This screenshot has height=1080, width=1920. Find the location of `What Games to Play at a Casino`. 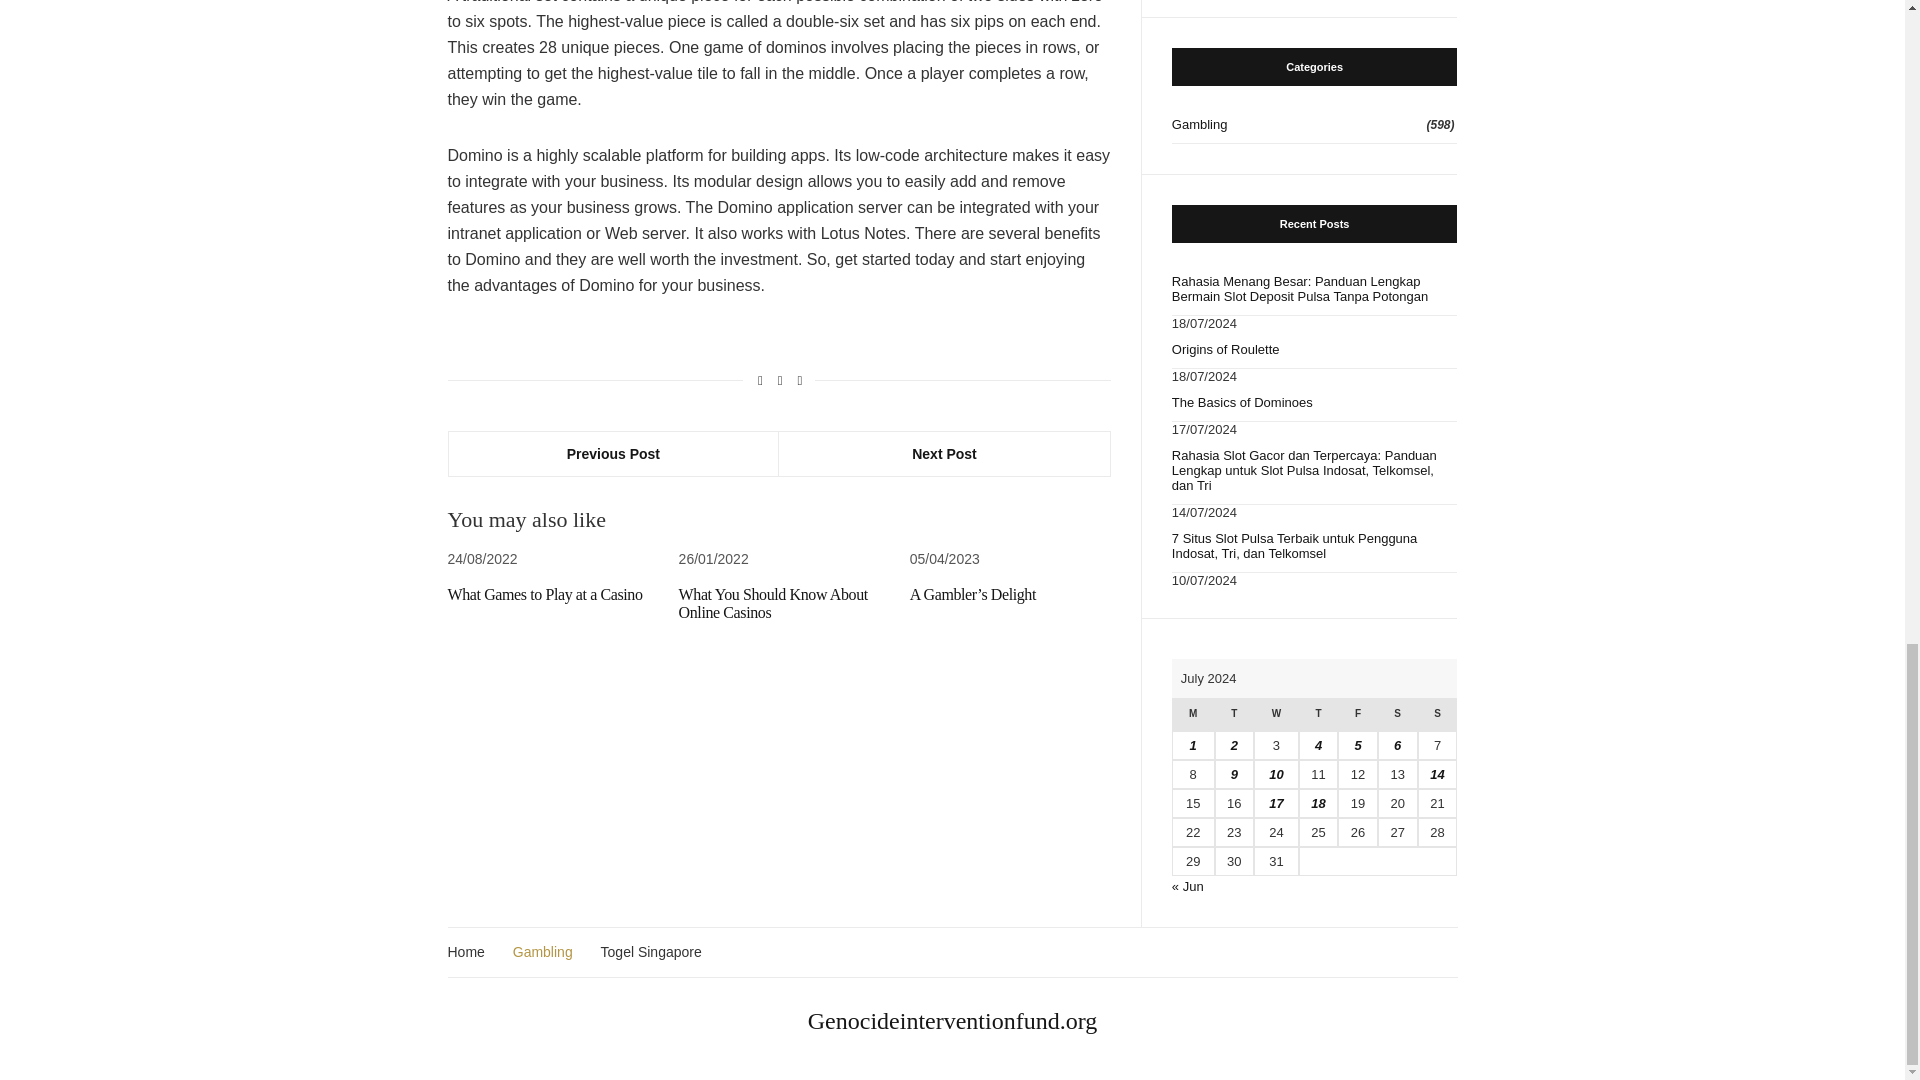

What Games to Play at a Casino is located at coordinates (545, 593).